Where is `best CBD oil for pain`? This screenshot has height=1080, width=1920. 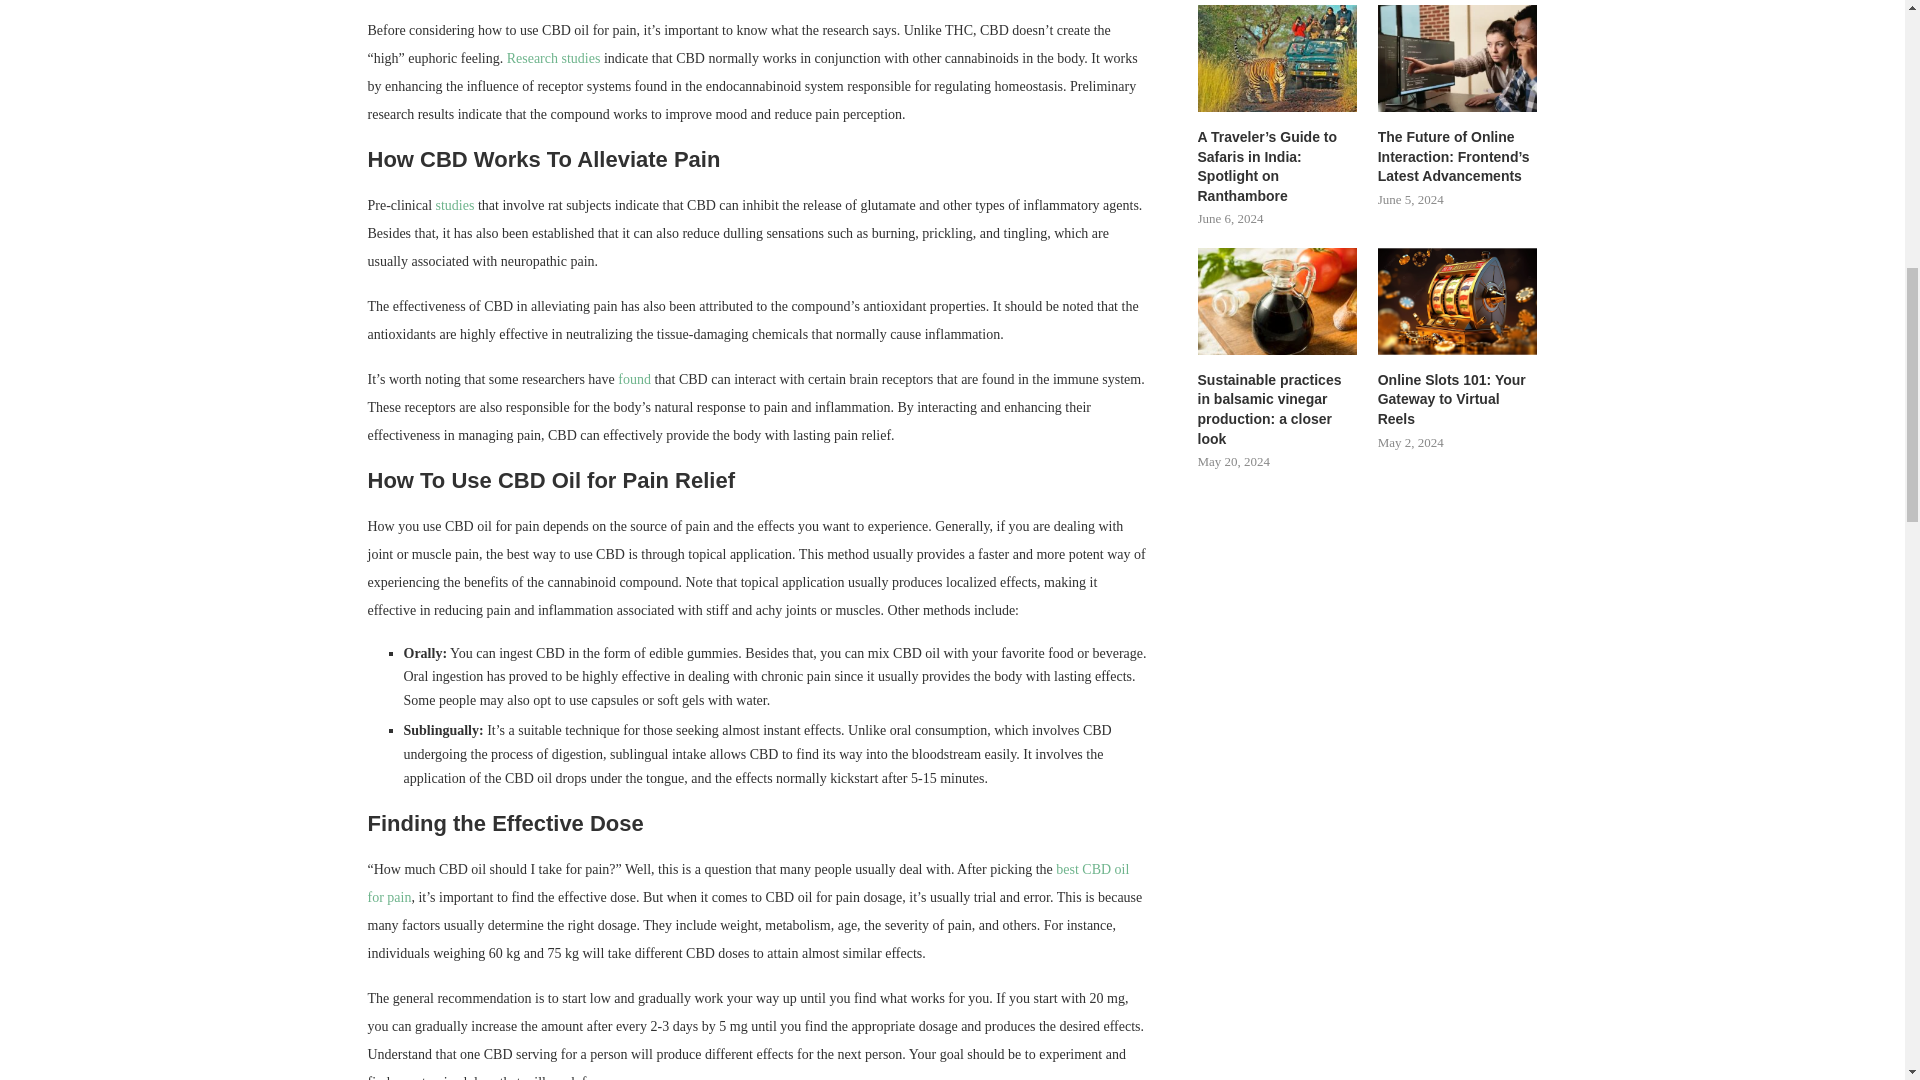 best CBD oil for pain is located at coordinates (749, 883).